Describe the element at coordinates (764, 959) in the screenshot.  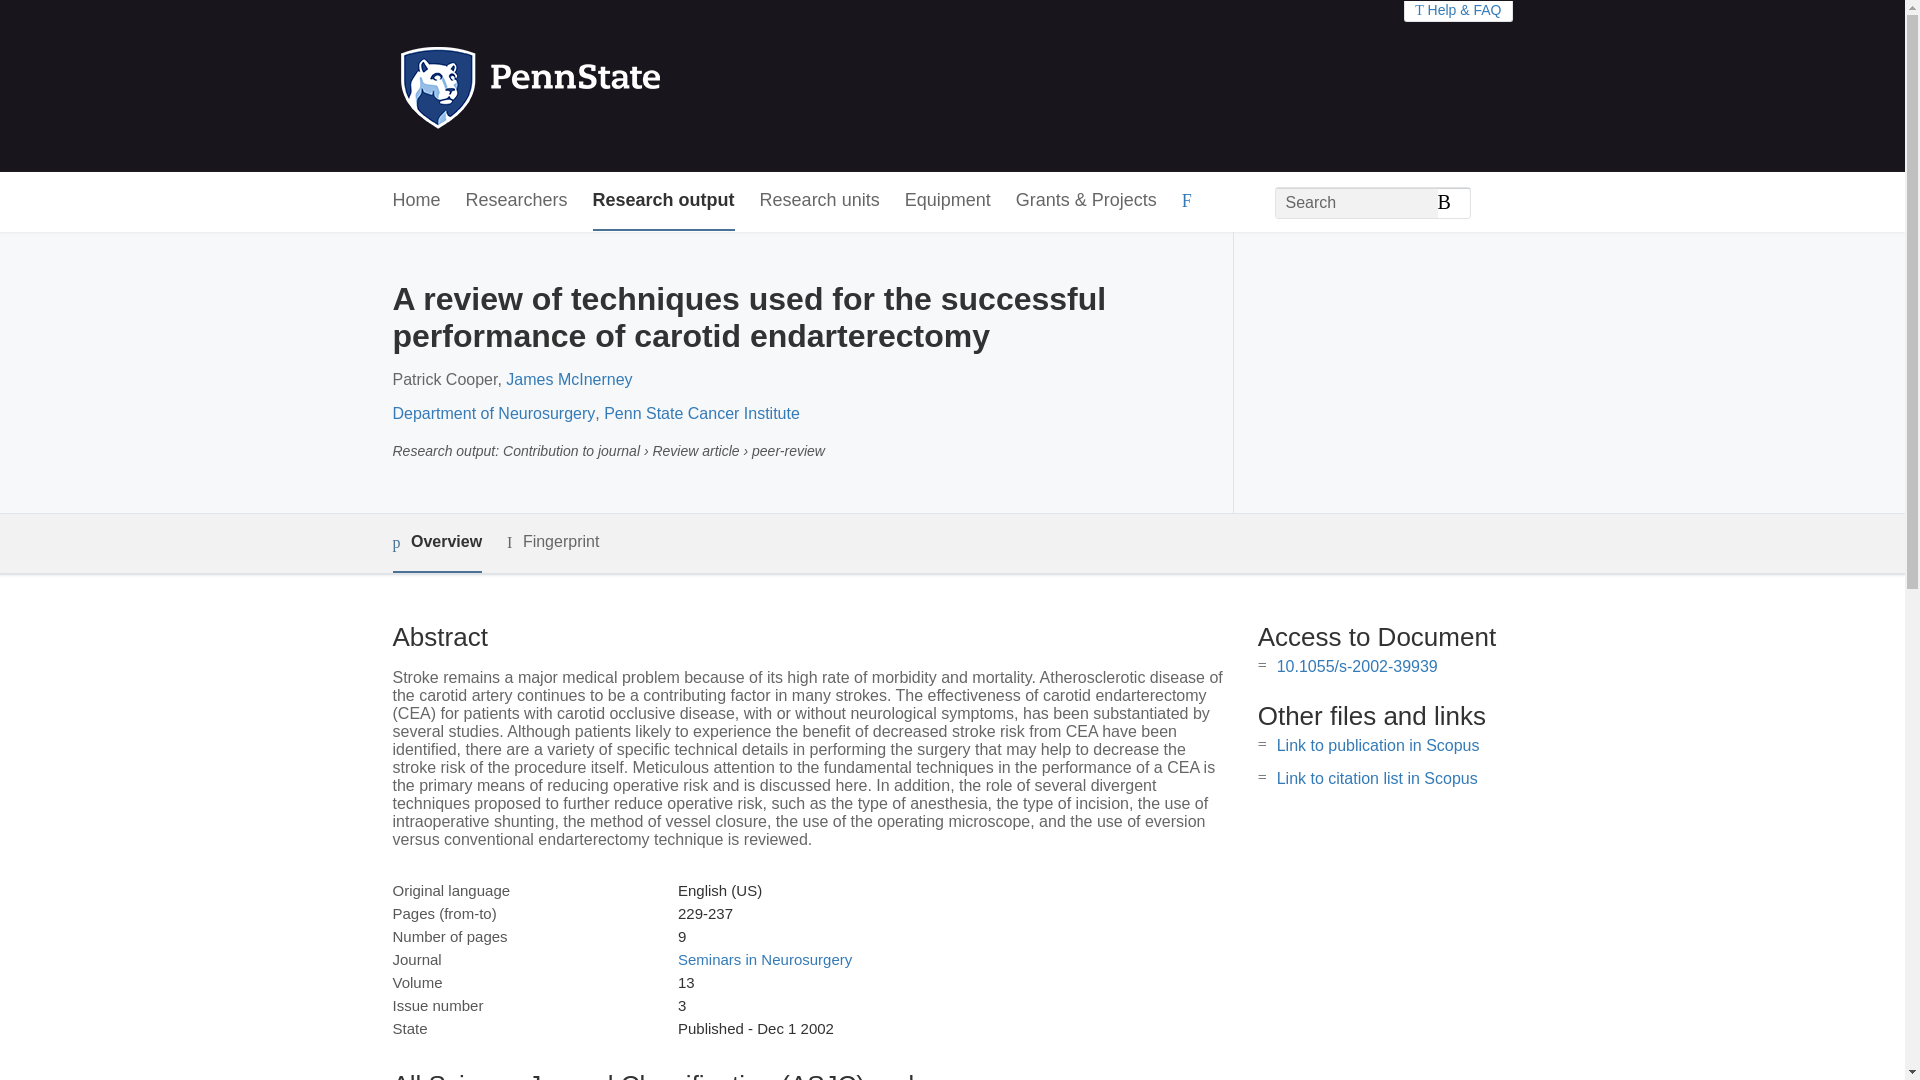
I see `Seminars in Neurosurgery` at that location.